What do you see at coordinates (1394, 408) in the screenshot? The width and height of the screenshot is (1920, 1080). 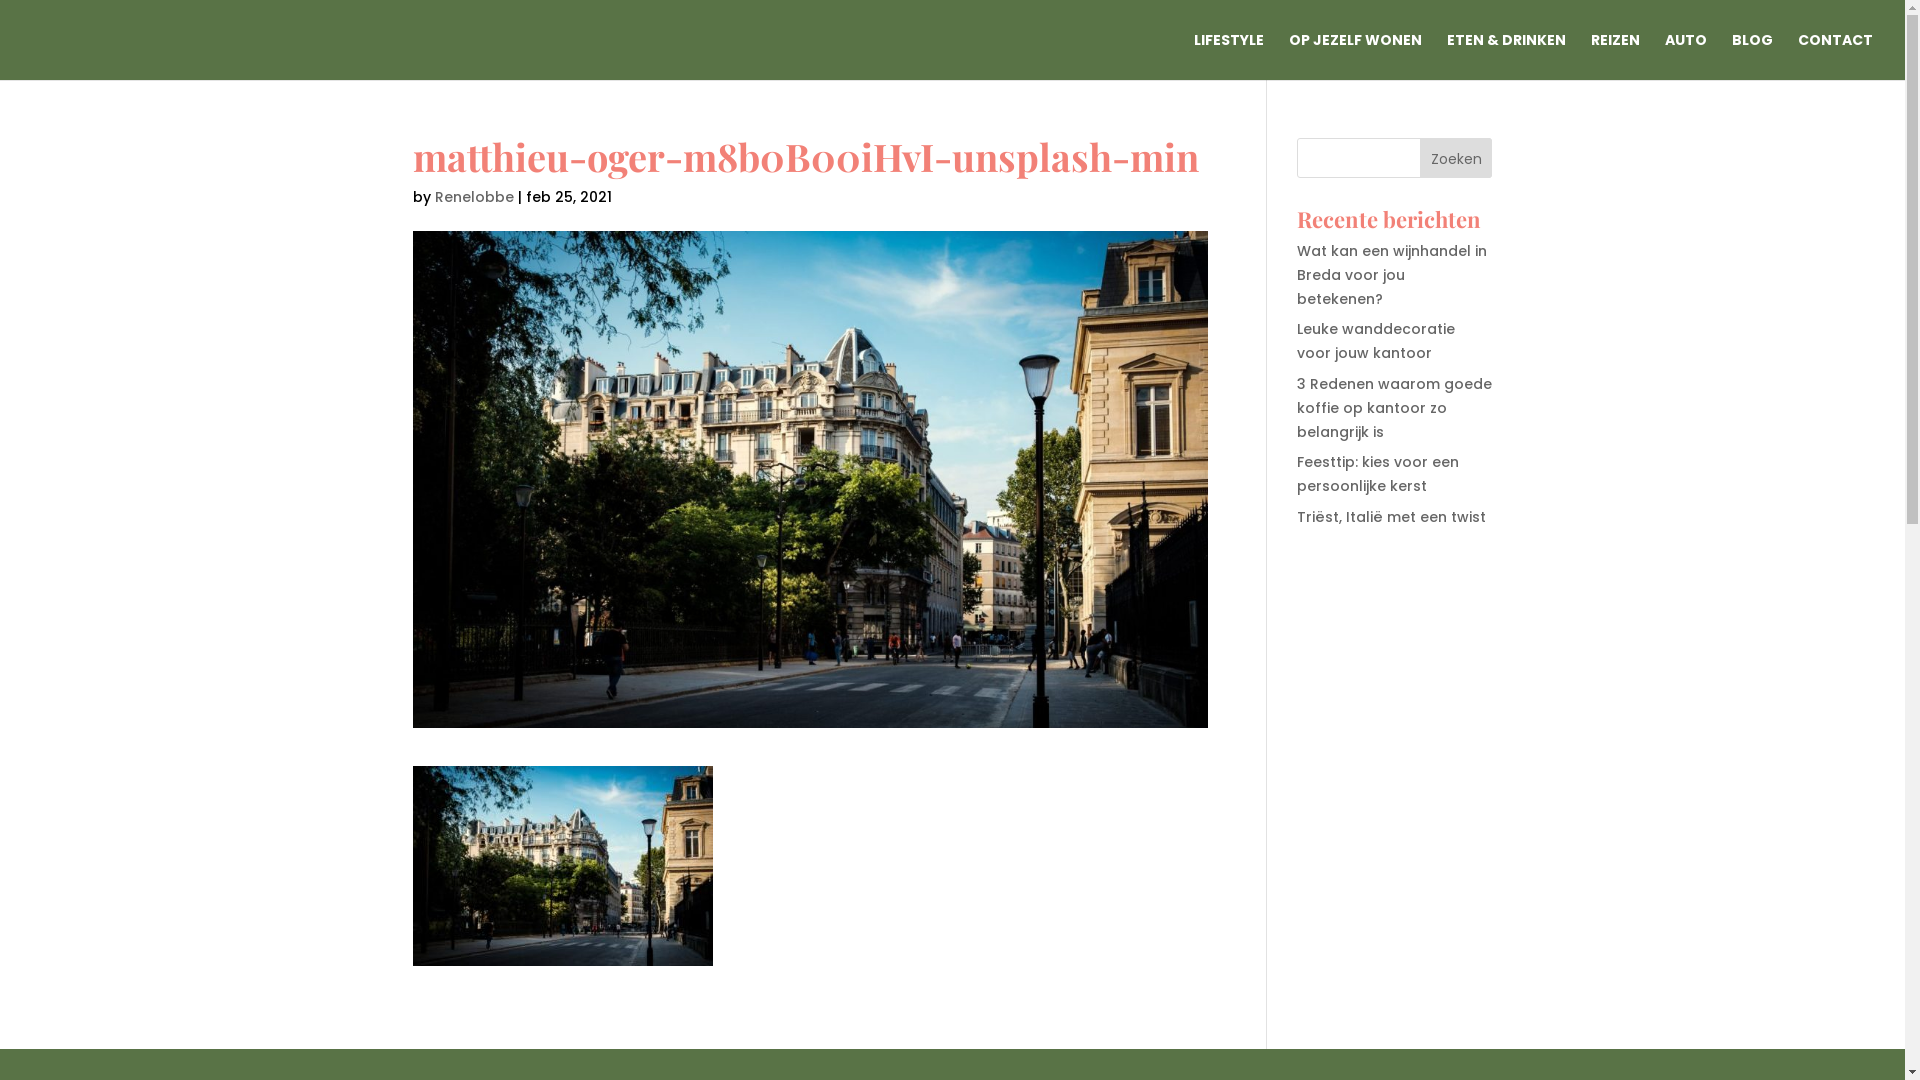 I see `3 Redenen waarom goede koffie op kantoor zo belangrijk is` at bounding box center [1394, 408].